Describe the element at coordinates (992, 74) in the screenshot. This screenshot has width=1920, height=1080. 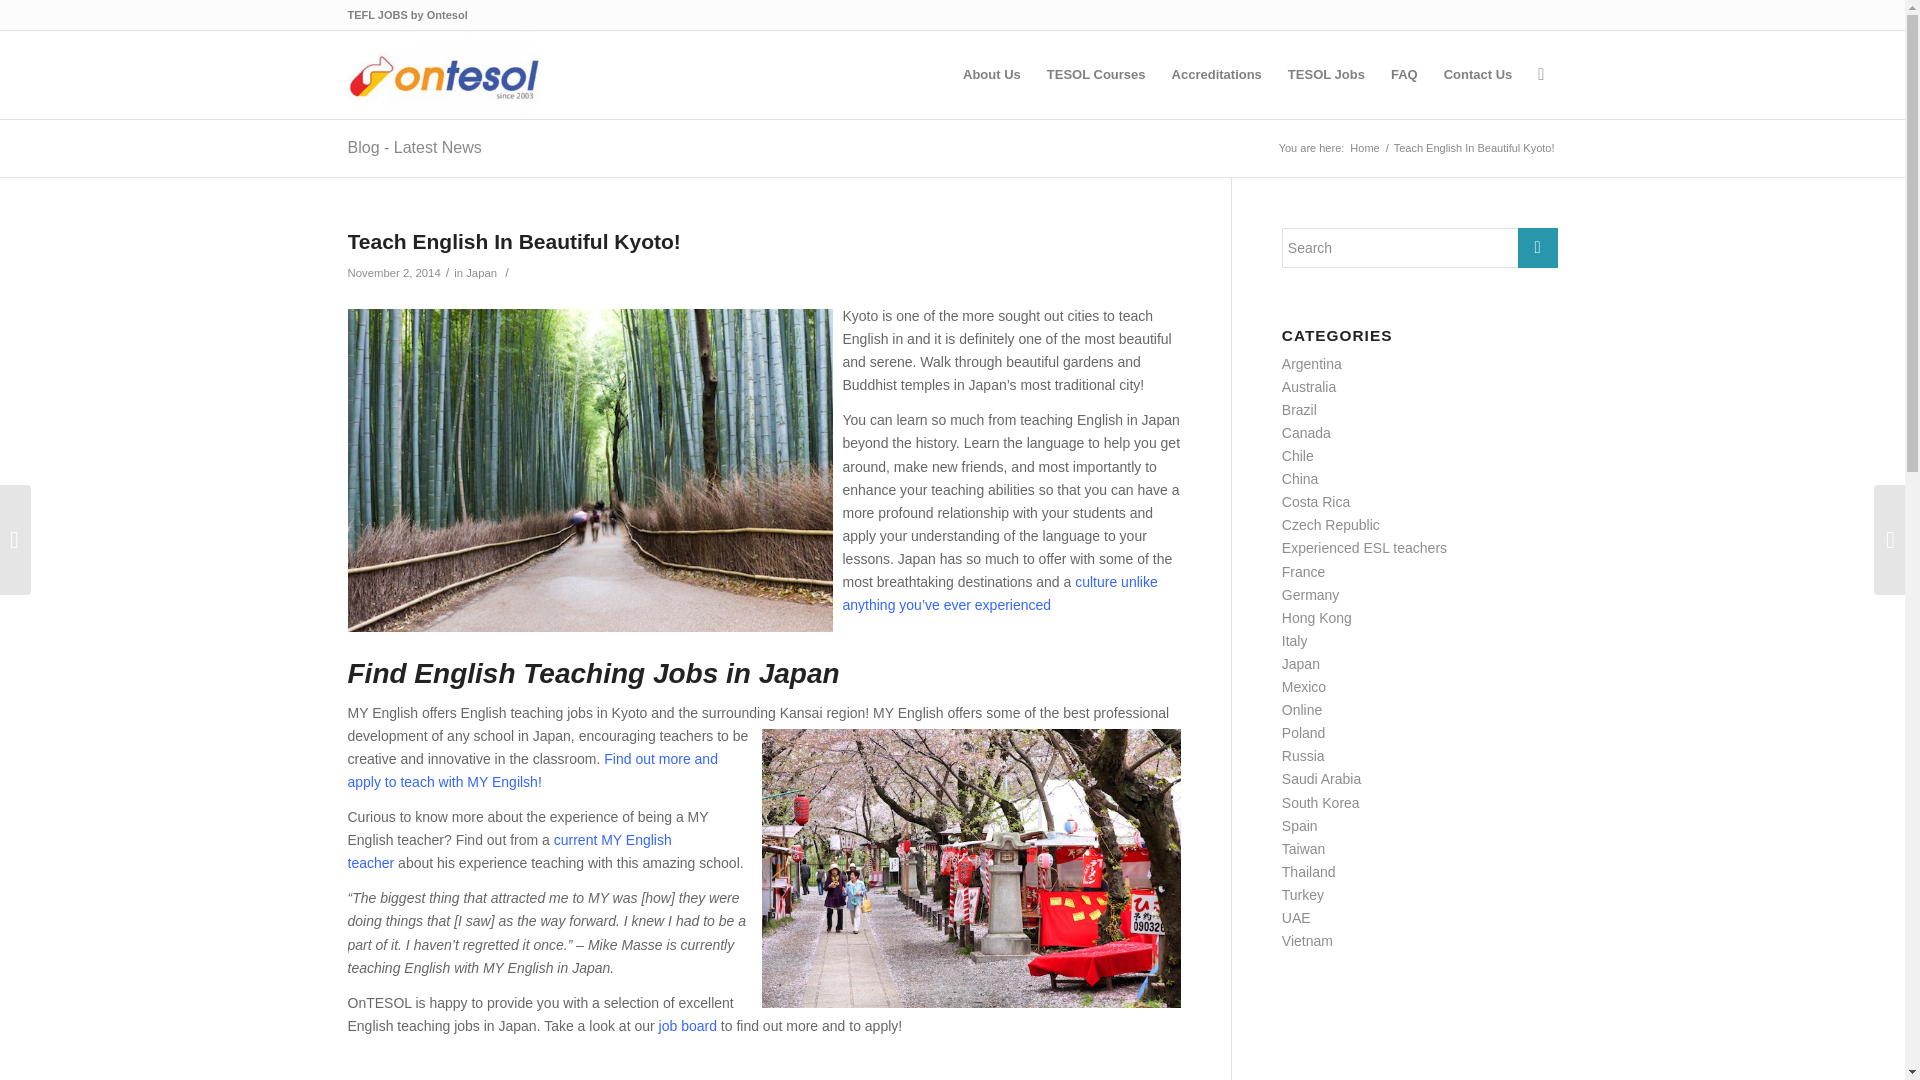
I see `About Us` at that location.